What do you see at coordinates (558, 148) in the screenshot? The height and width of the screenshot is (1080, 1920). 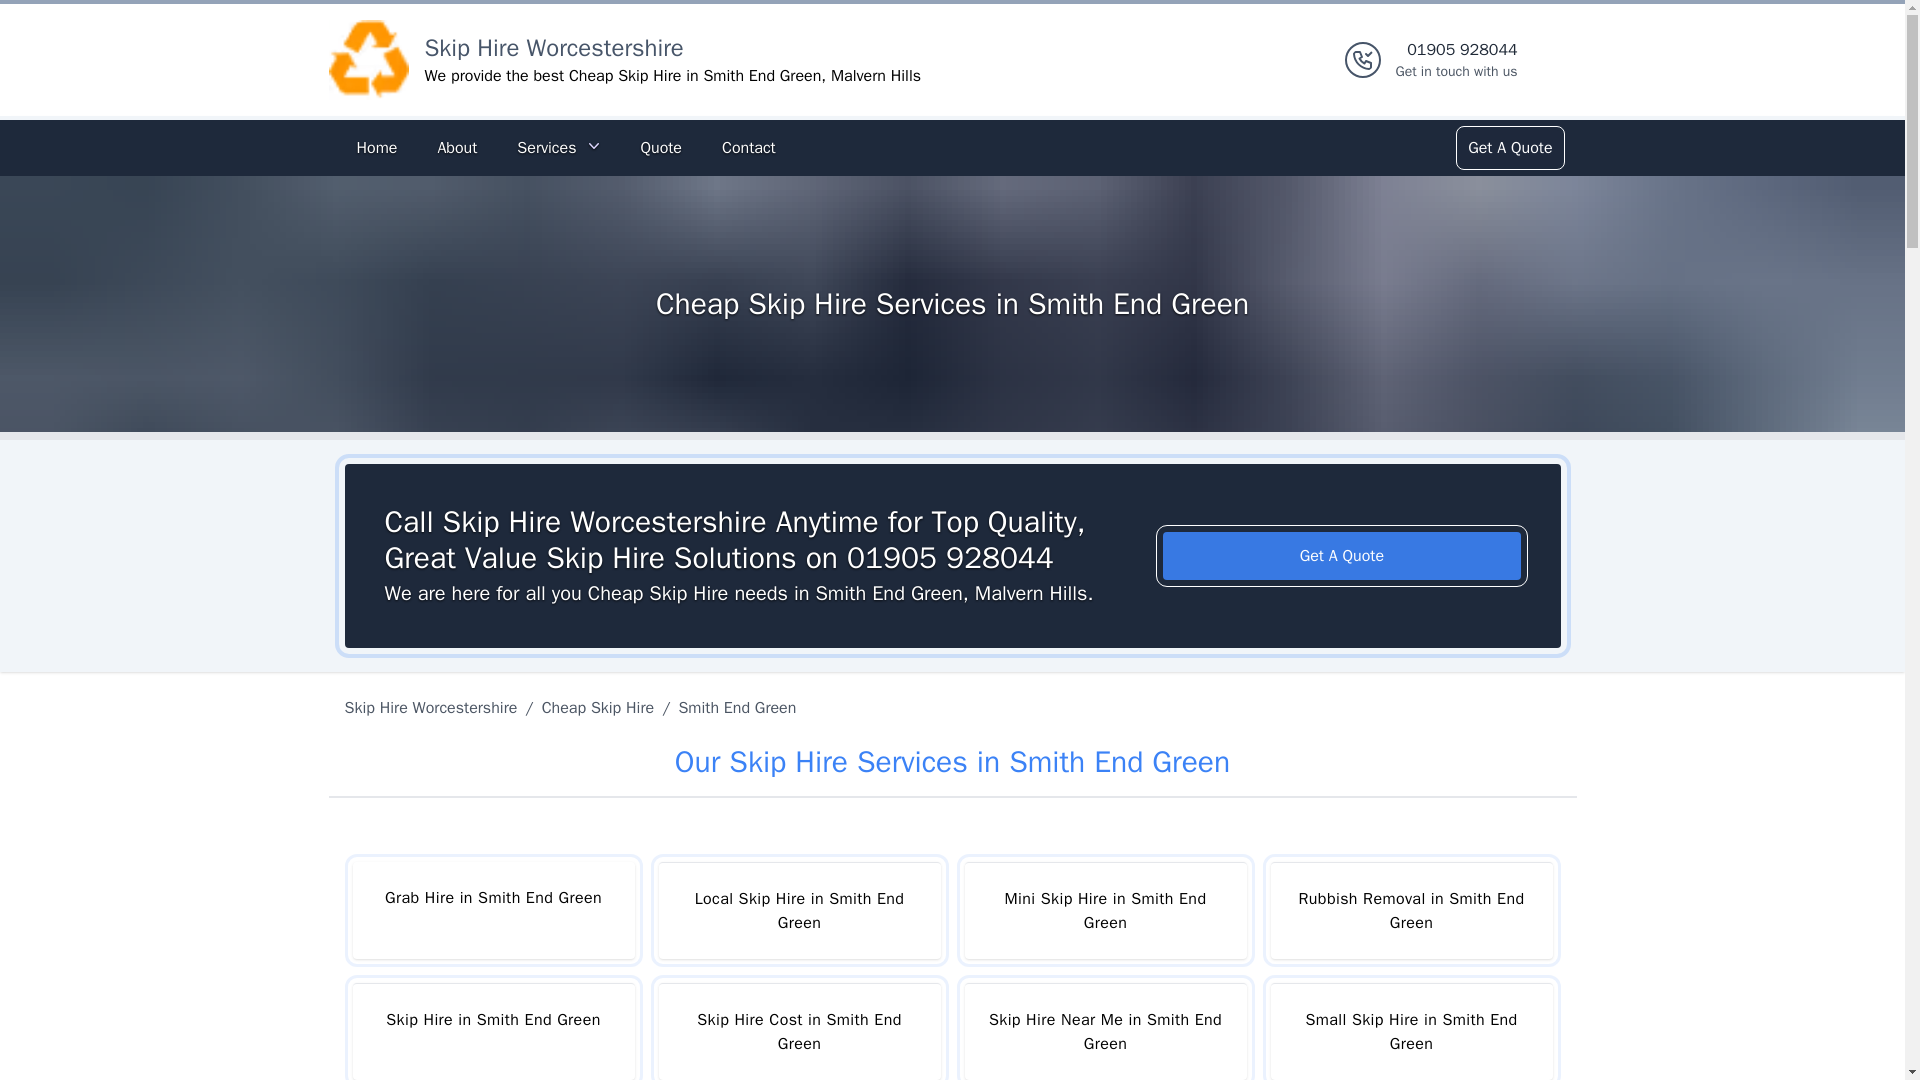 I see `Services` at bounding box center [558, 148].